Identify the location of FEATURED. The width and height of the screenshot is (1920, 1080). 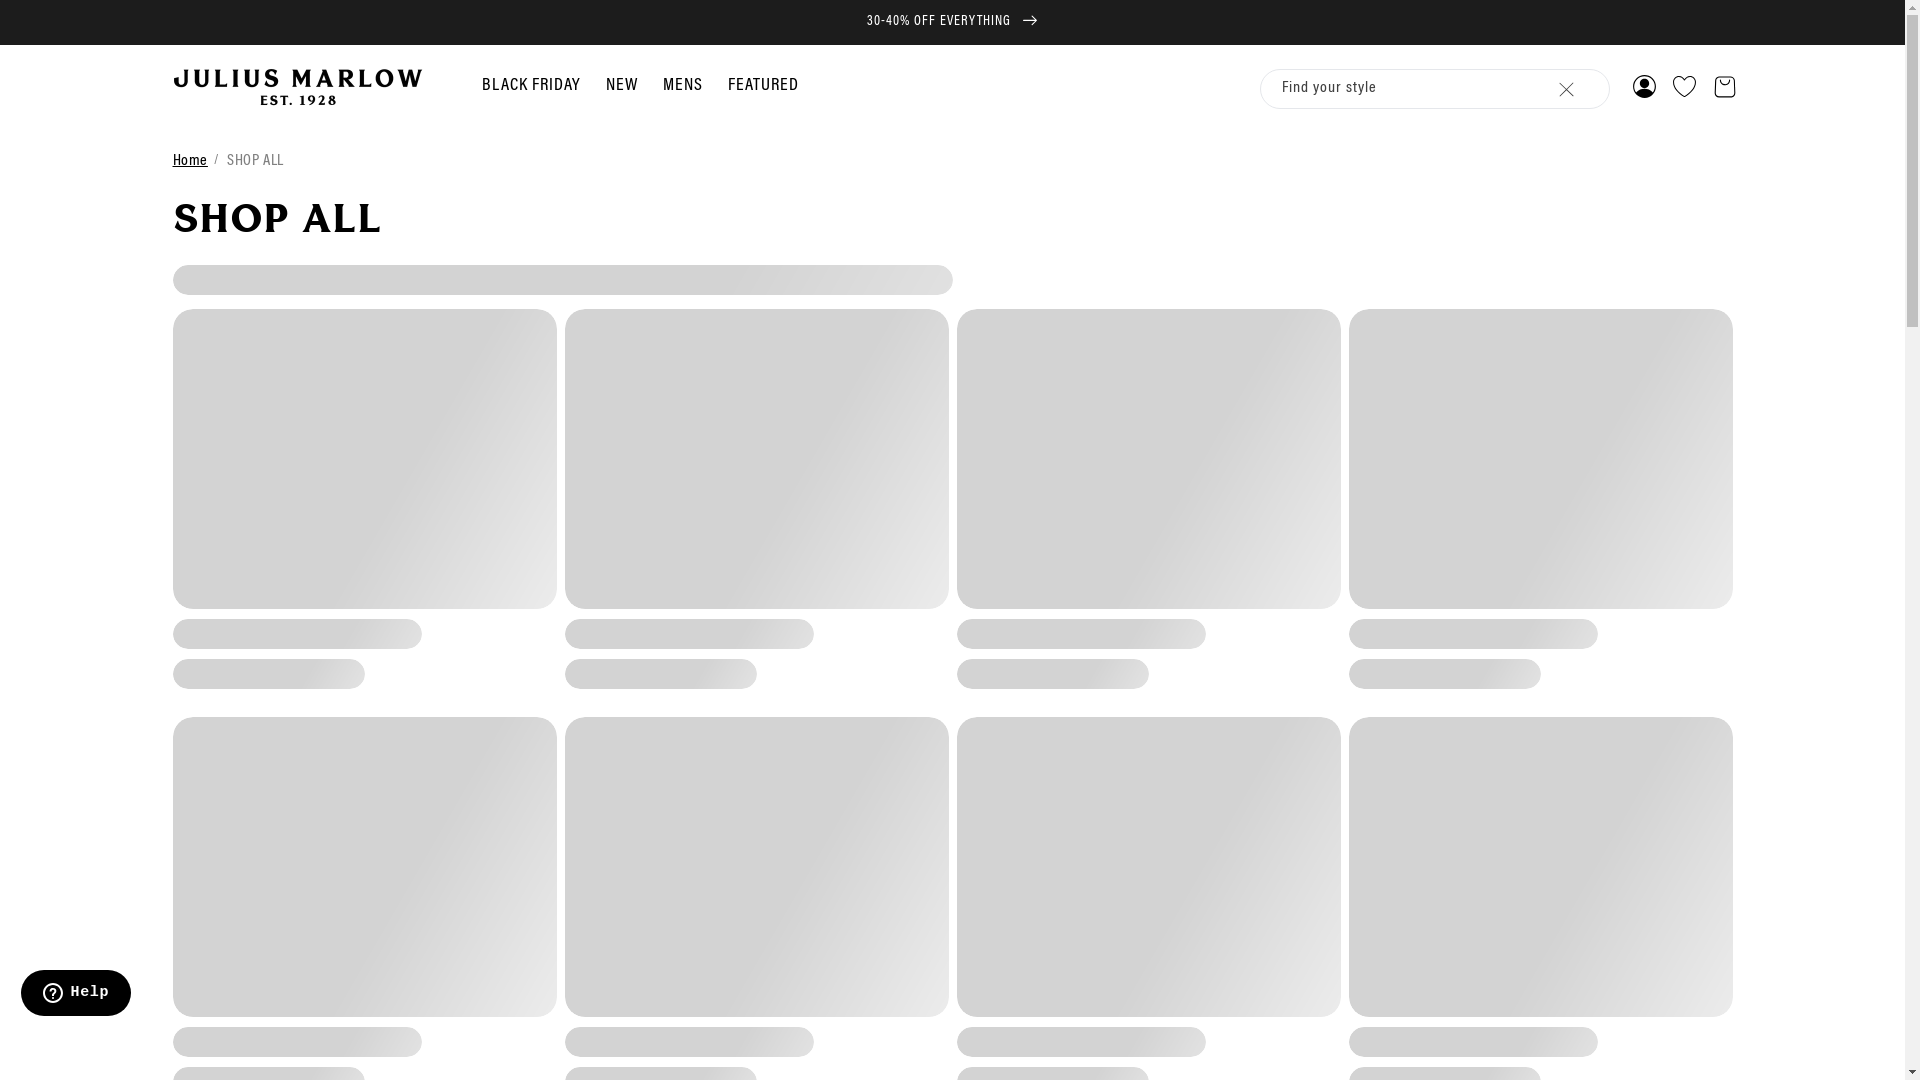
(764, 86).